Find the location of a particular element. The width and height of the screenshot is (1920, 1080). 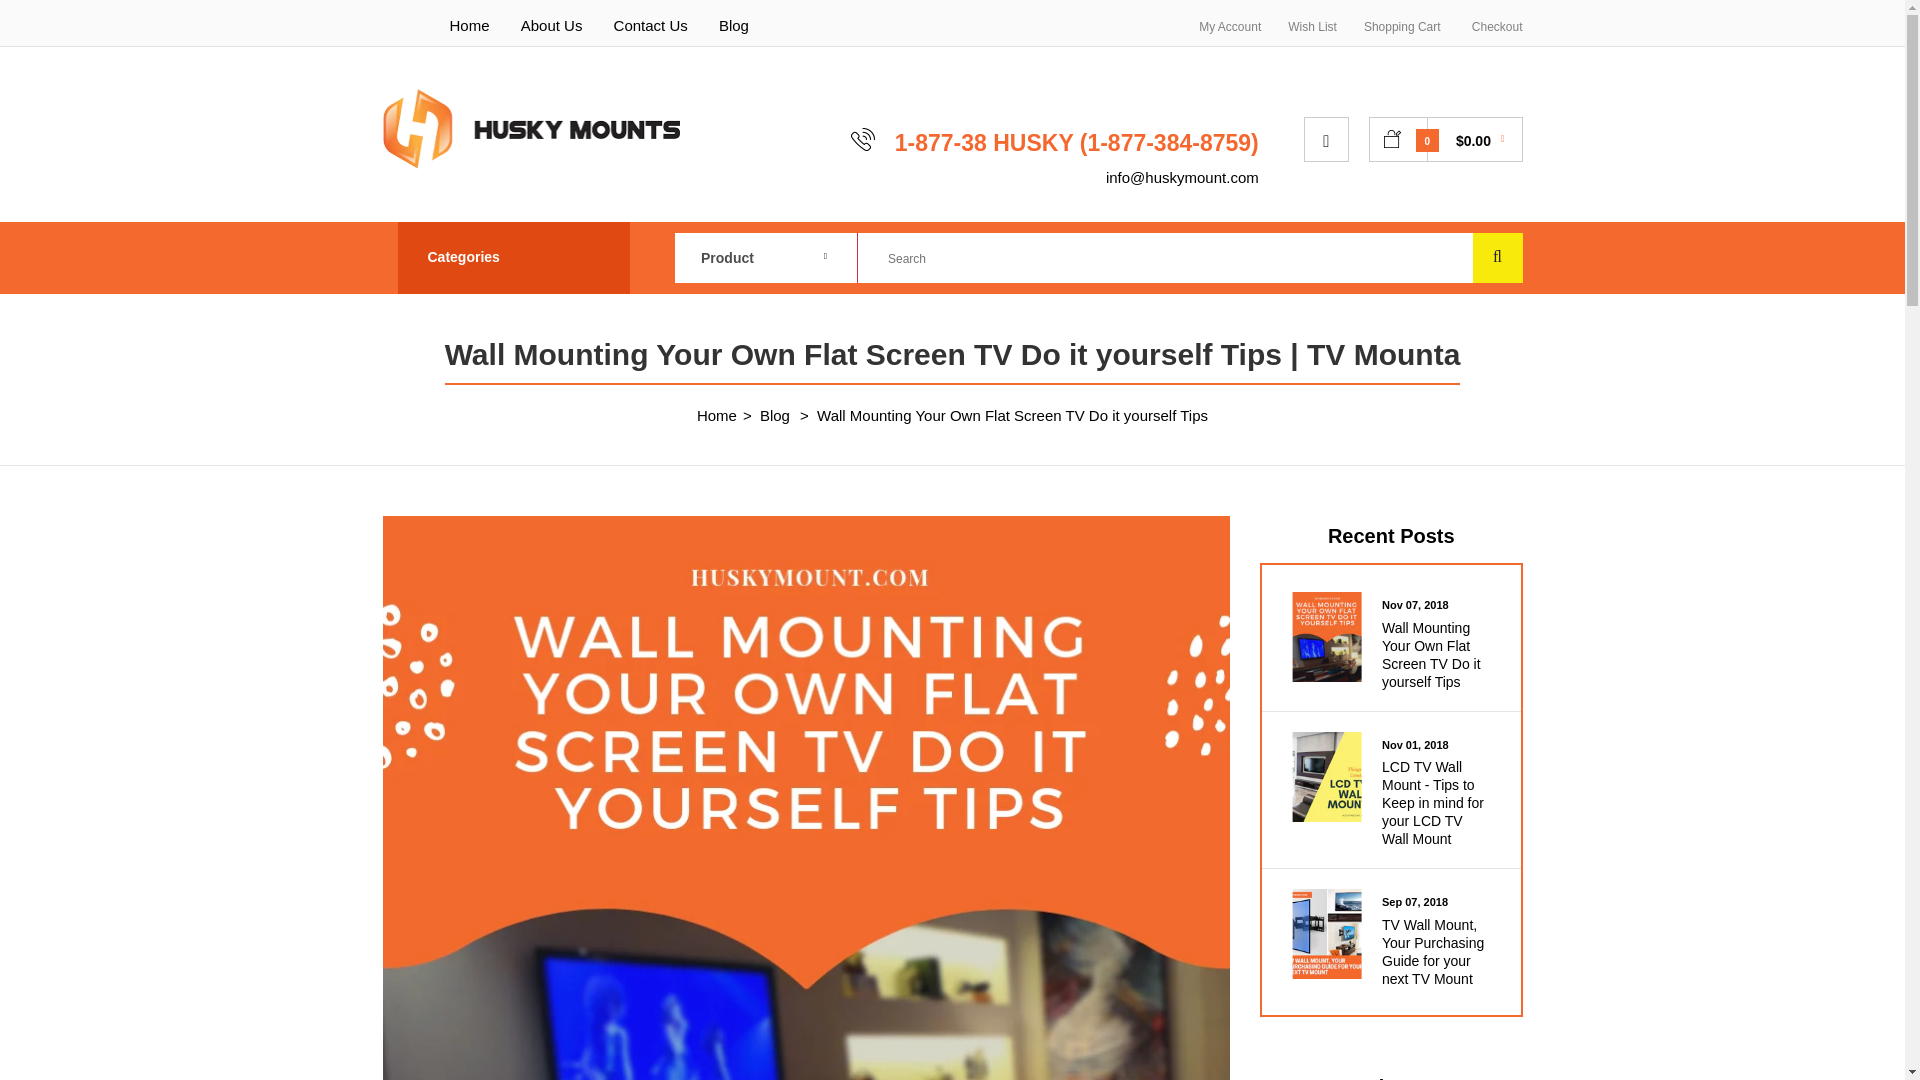

My Account is located at coordinates (1230, 26).